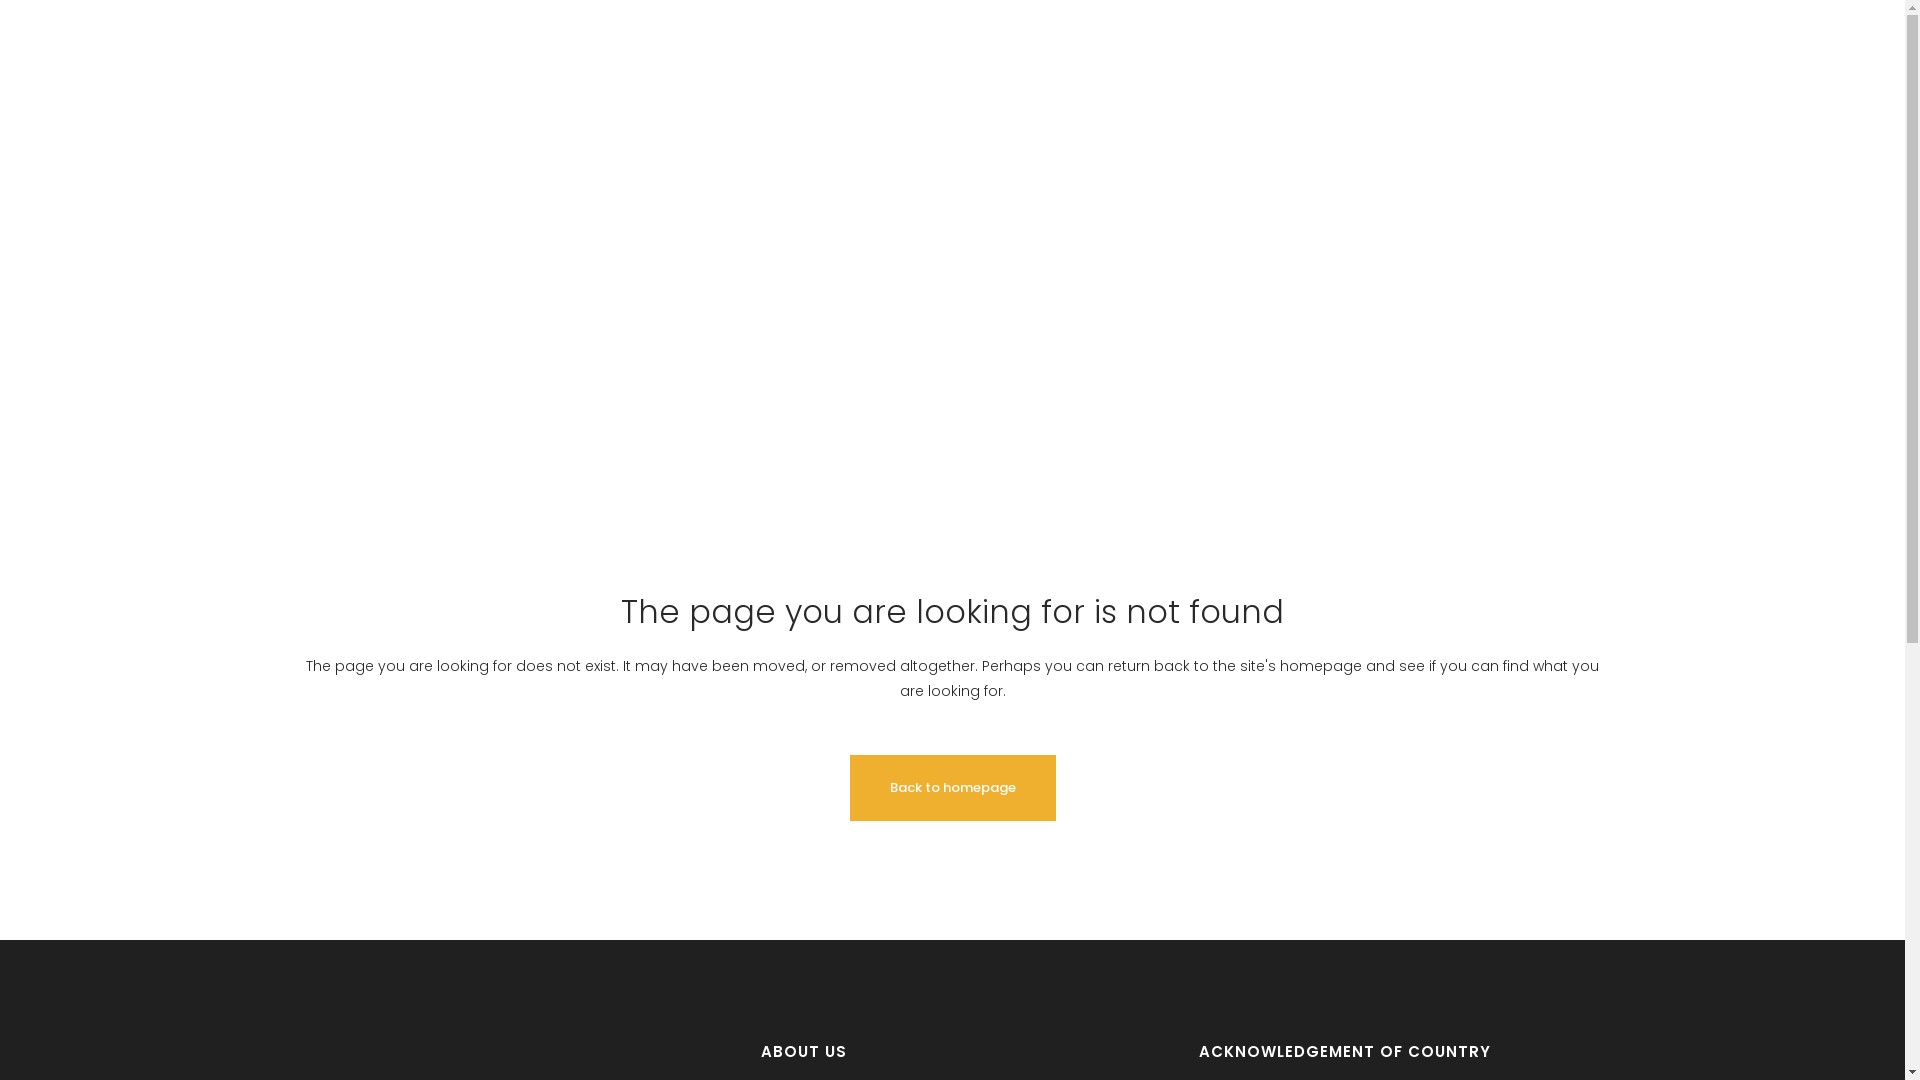  I want to click on CONTACT, so click(1667, 47).